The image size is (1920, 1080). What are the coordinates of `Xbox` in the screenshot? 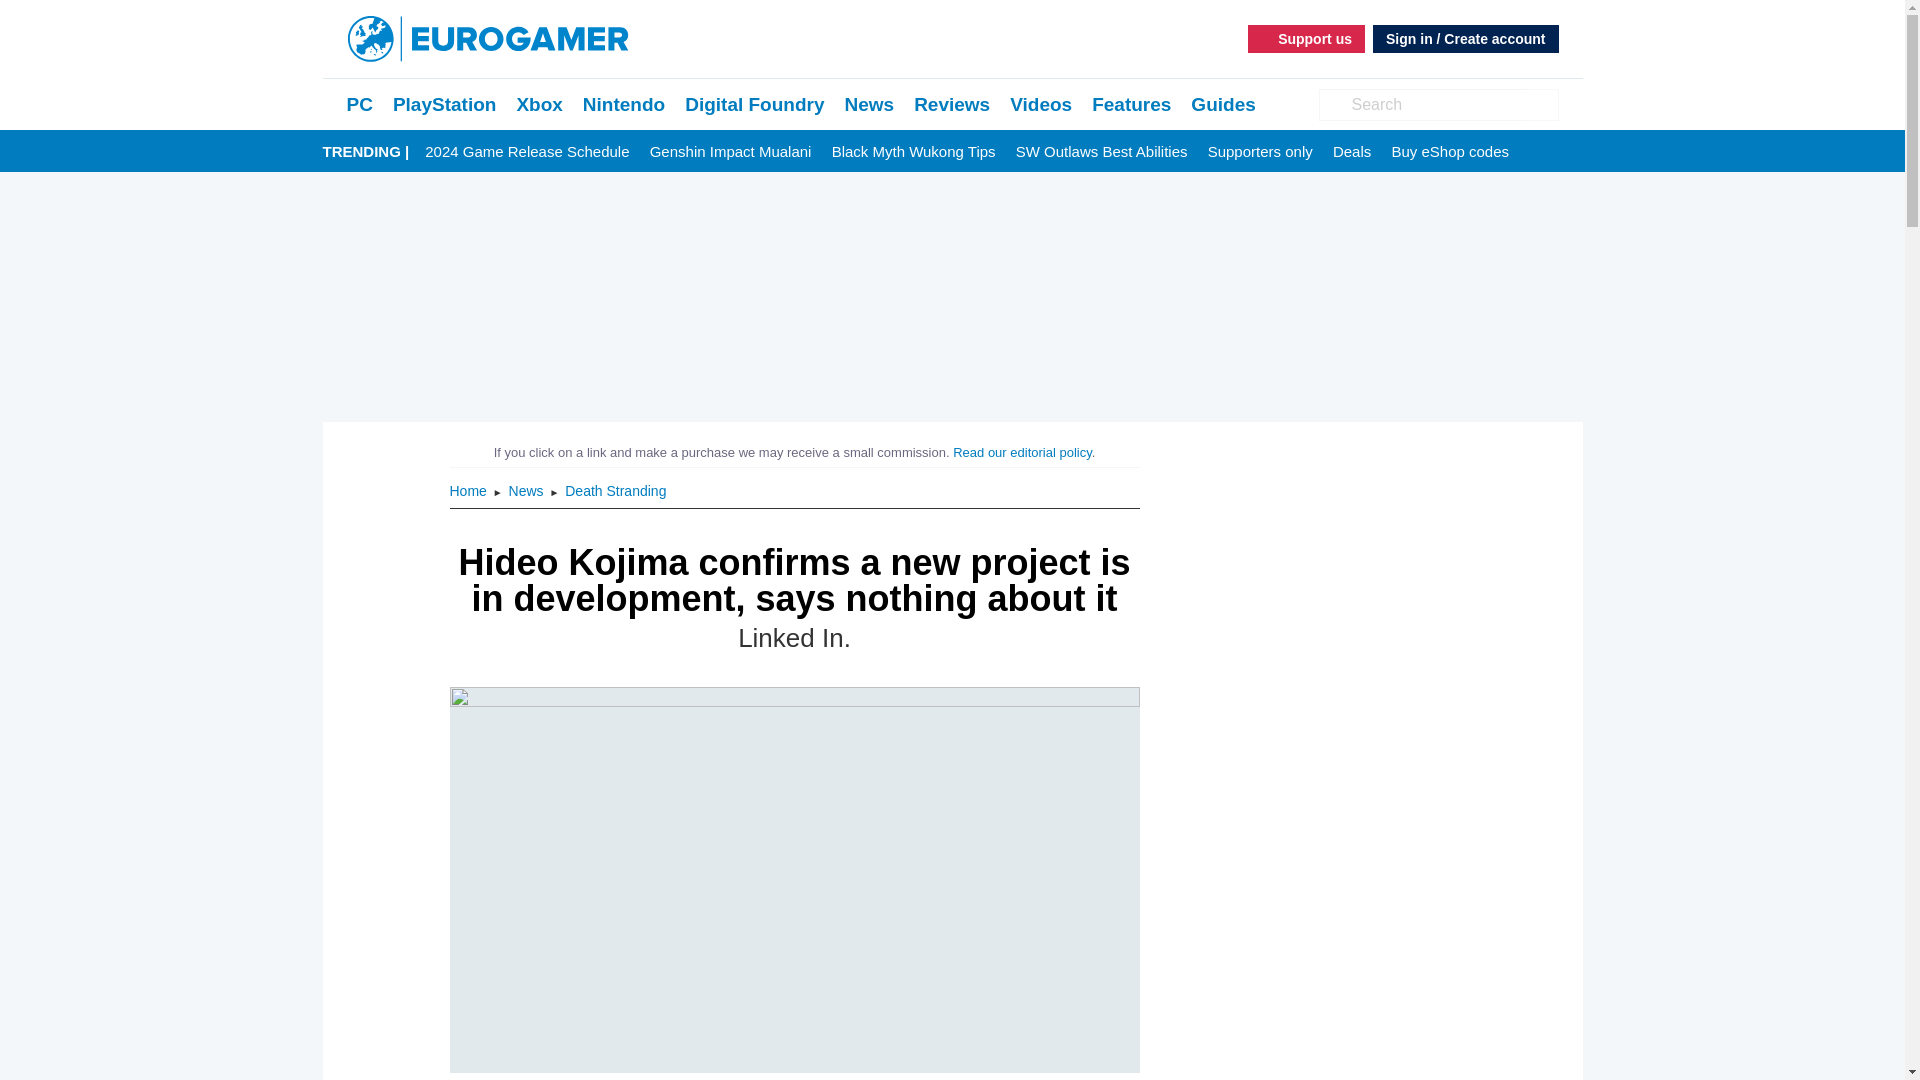 It's located at (539, 104).